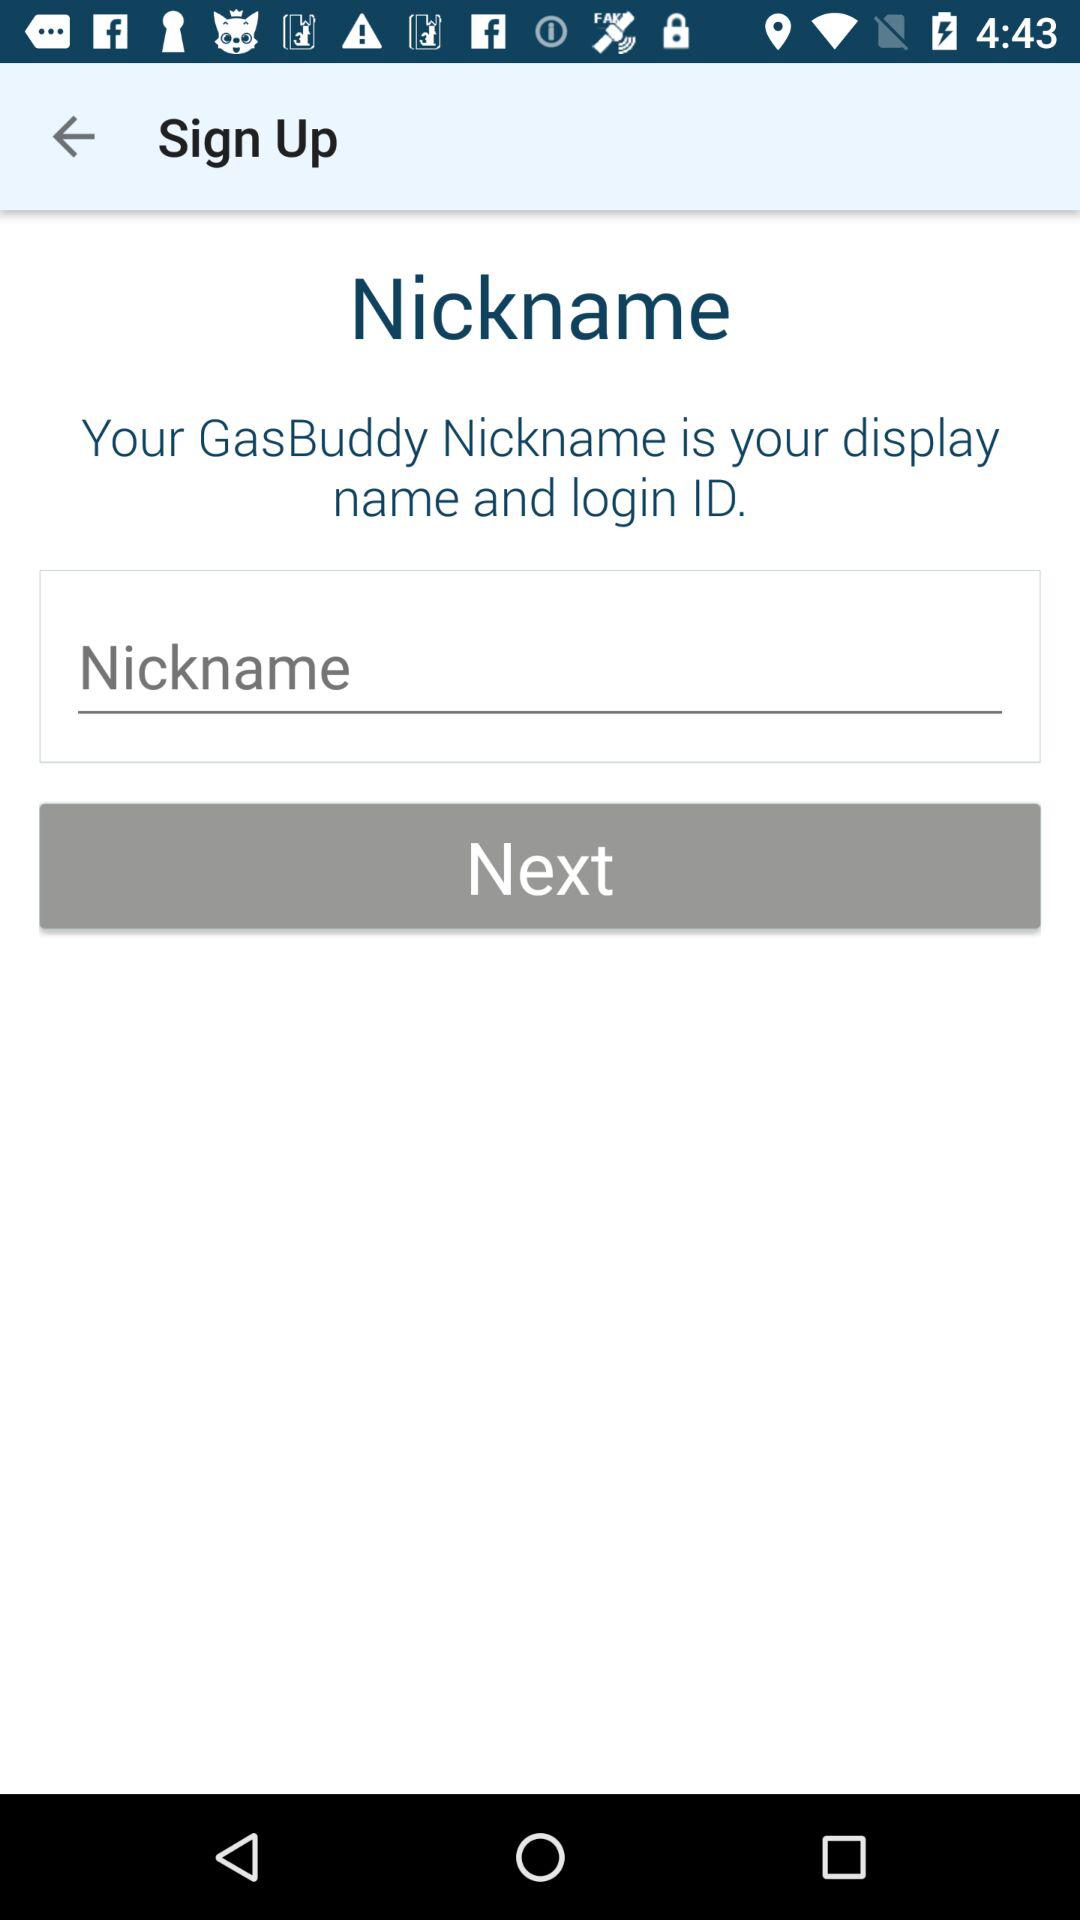 The image size is (1080, 1920). I want to click on turn off next item, so click(540, 866).